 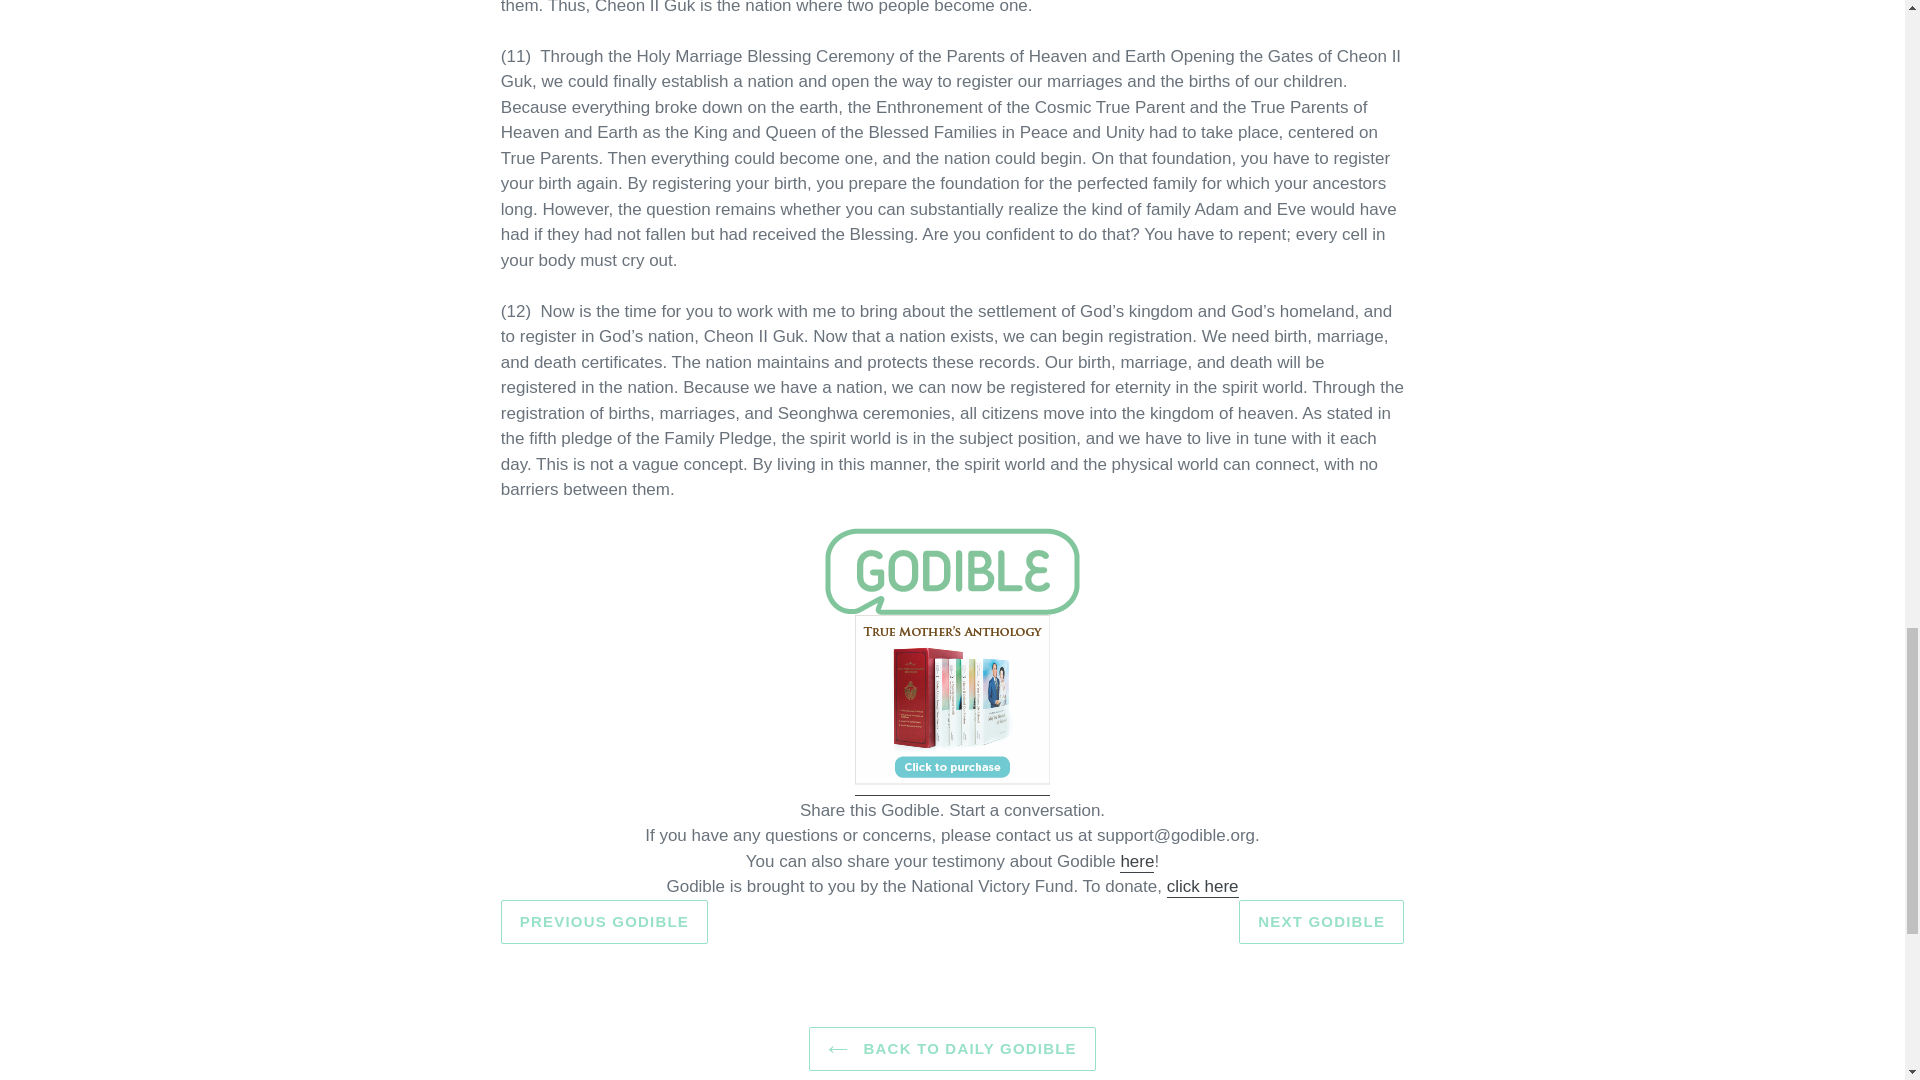 I want to click on click here, so click(x=1202, y=886).